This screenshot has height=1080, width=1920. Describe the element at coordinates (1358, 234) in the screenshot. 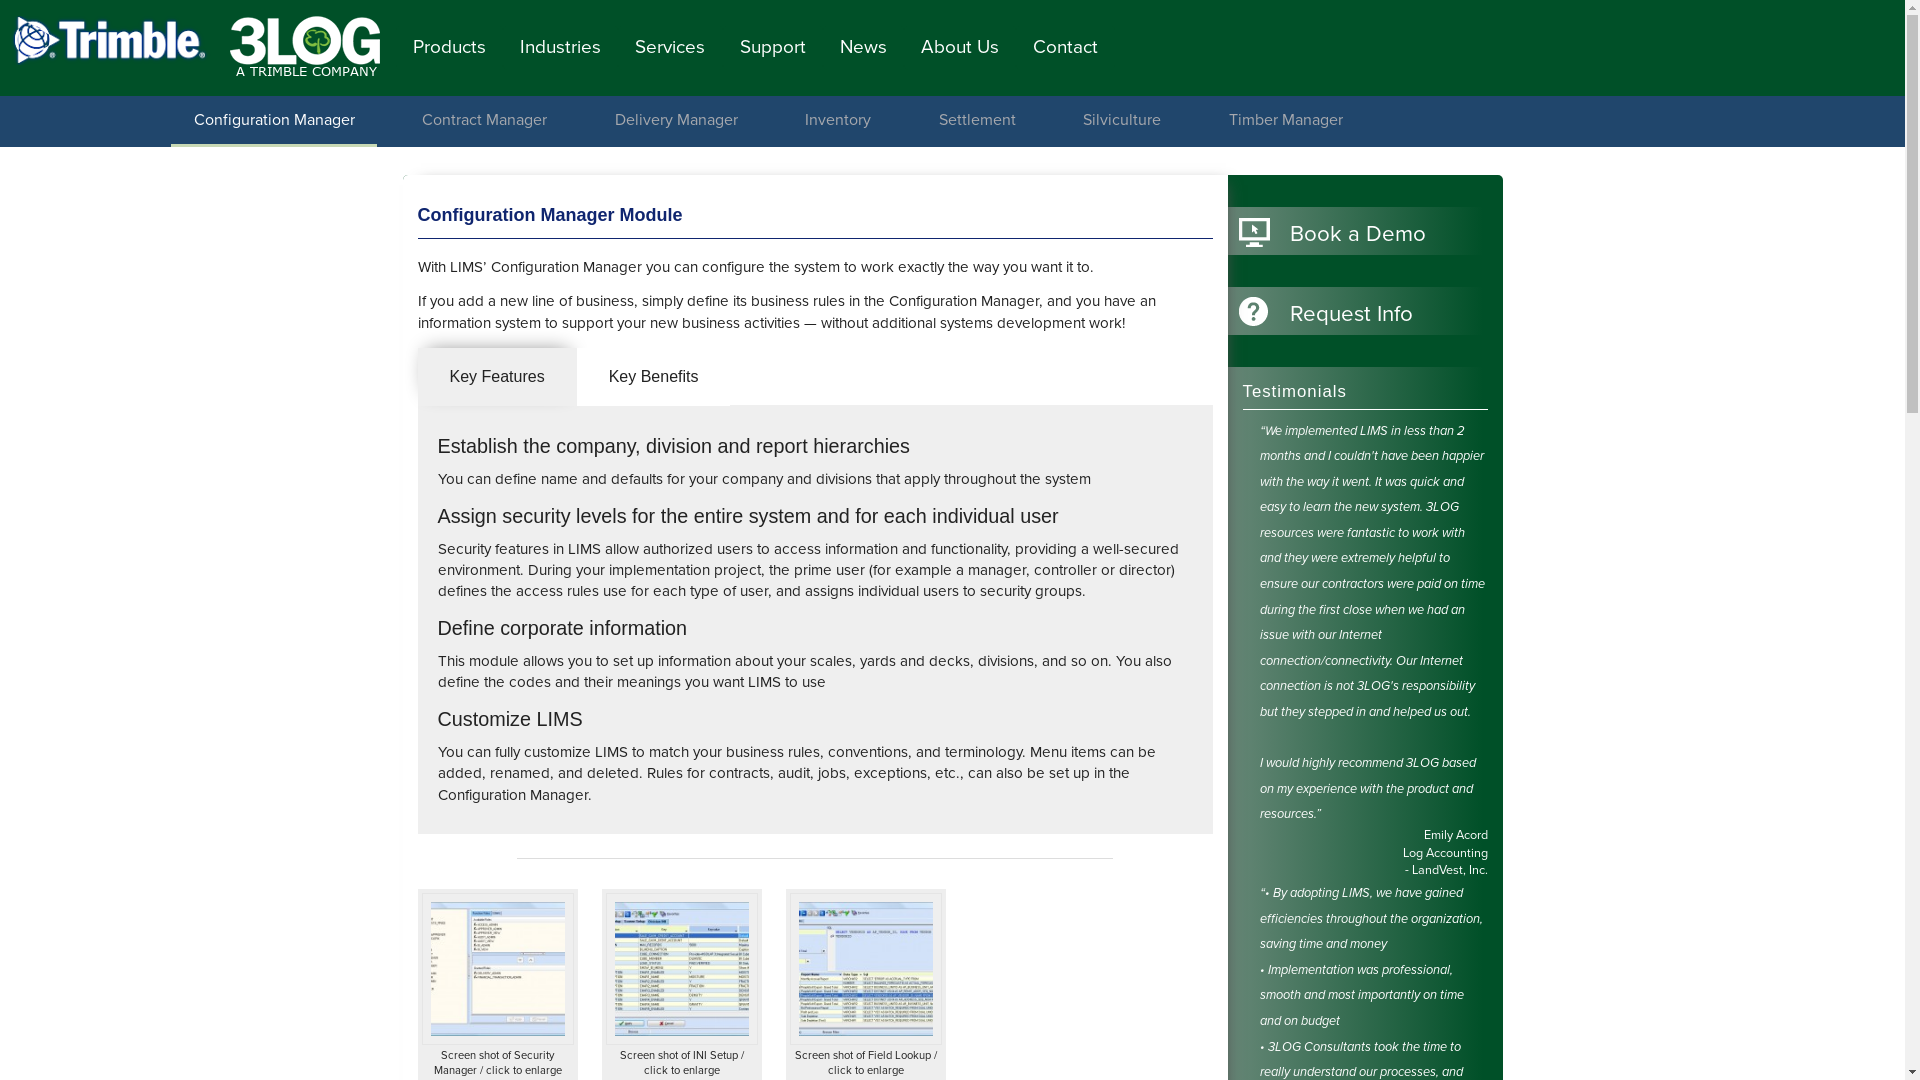

I see `  Book a Demo` at that location.